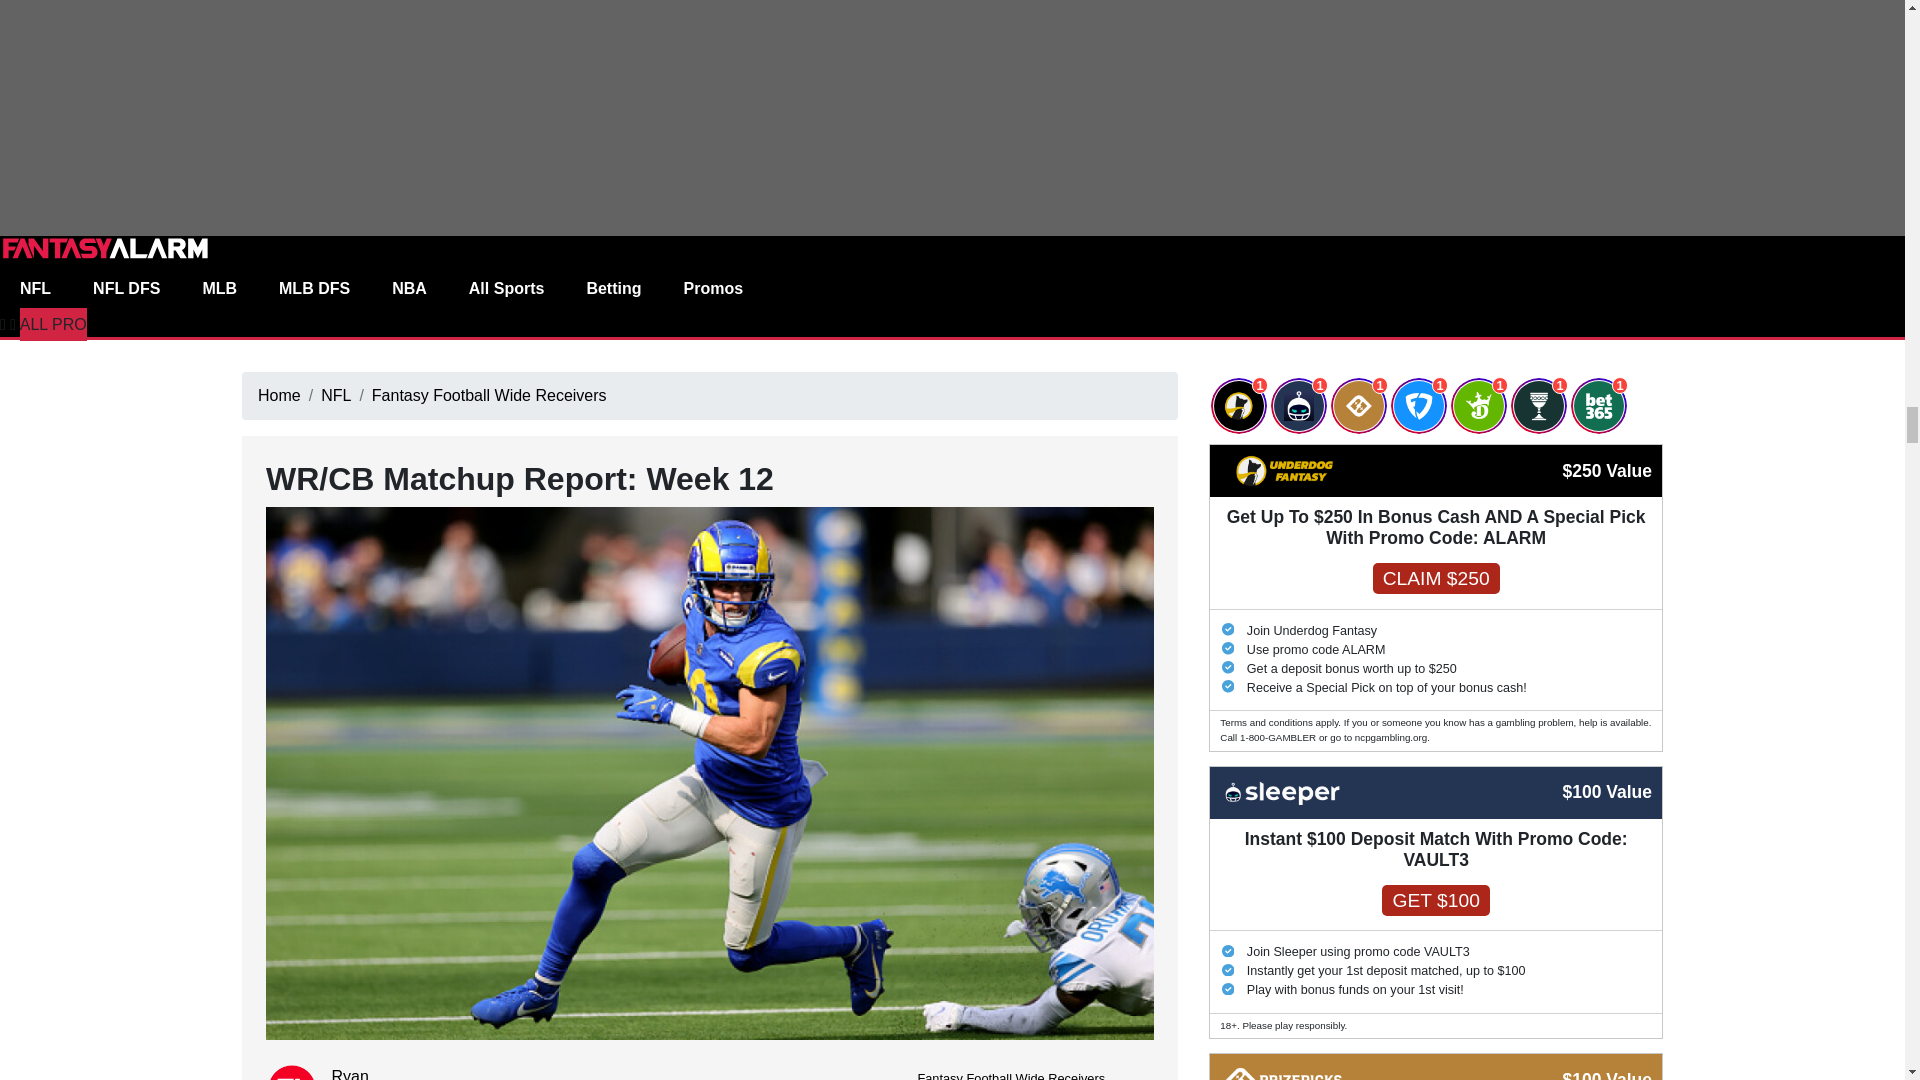 Image resolution: width=1920 pixels, height=1080 pixels. I want to click on NFL DFS, so click(127, 286).